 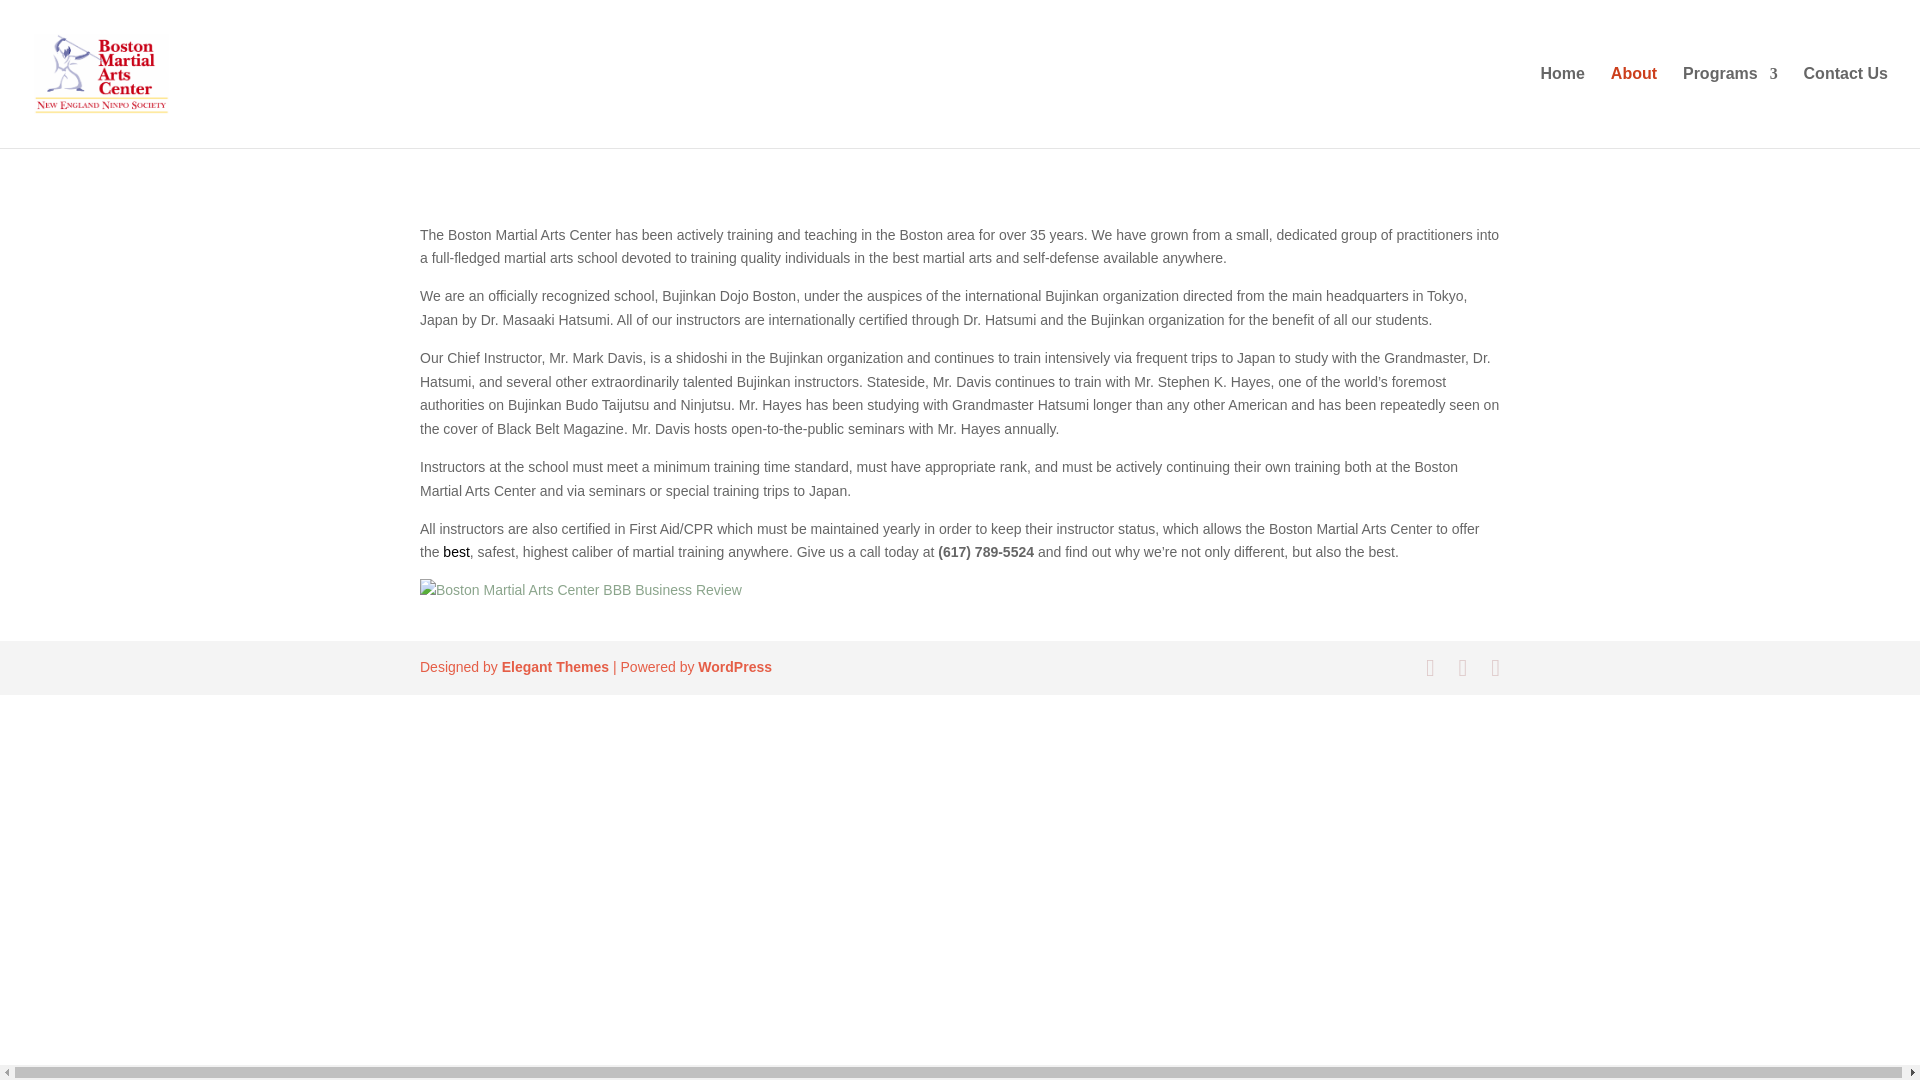 I want to click on Premium WordPress Themes, so click(x=554, y=666).